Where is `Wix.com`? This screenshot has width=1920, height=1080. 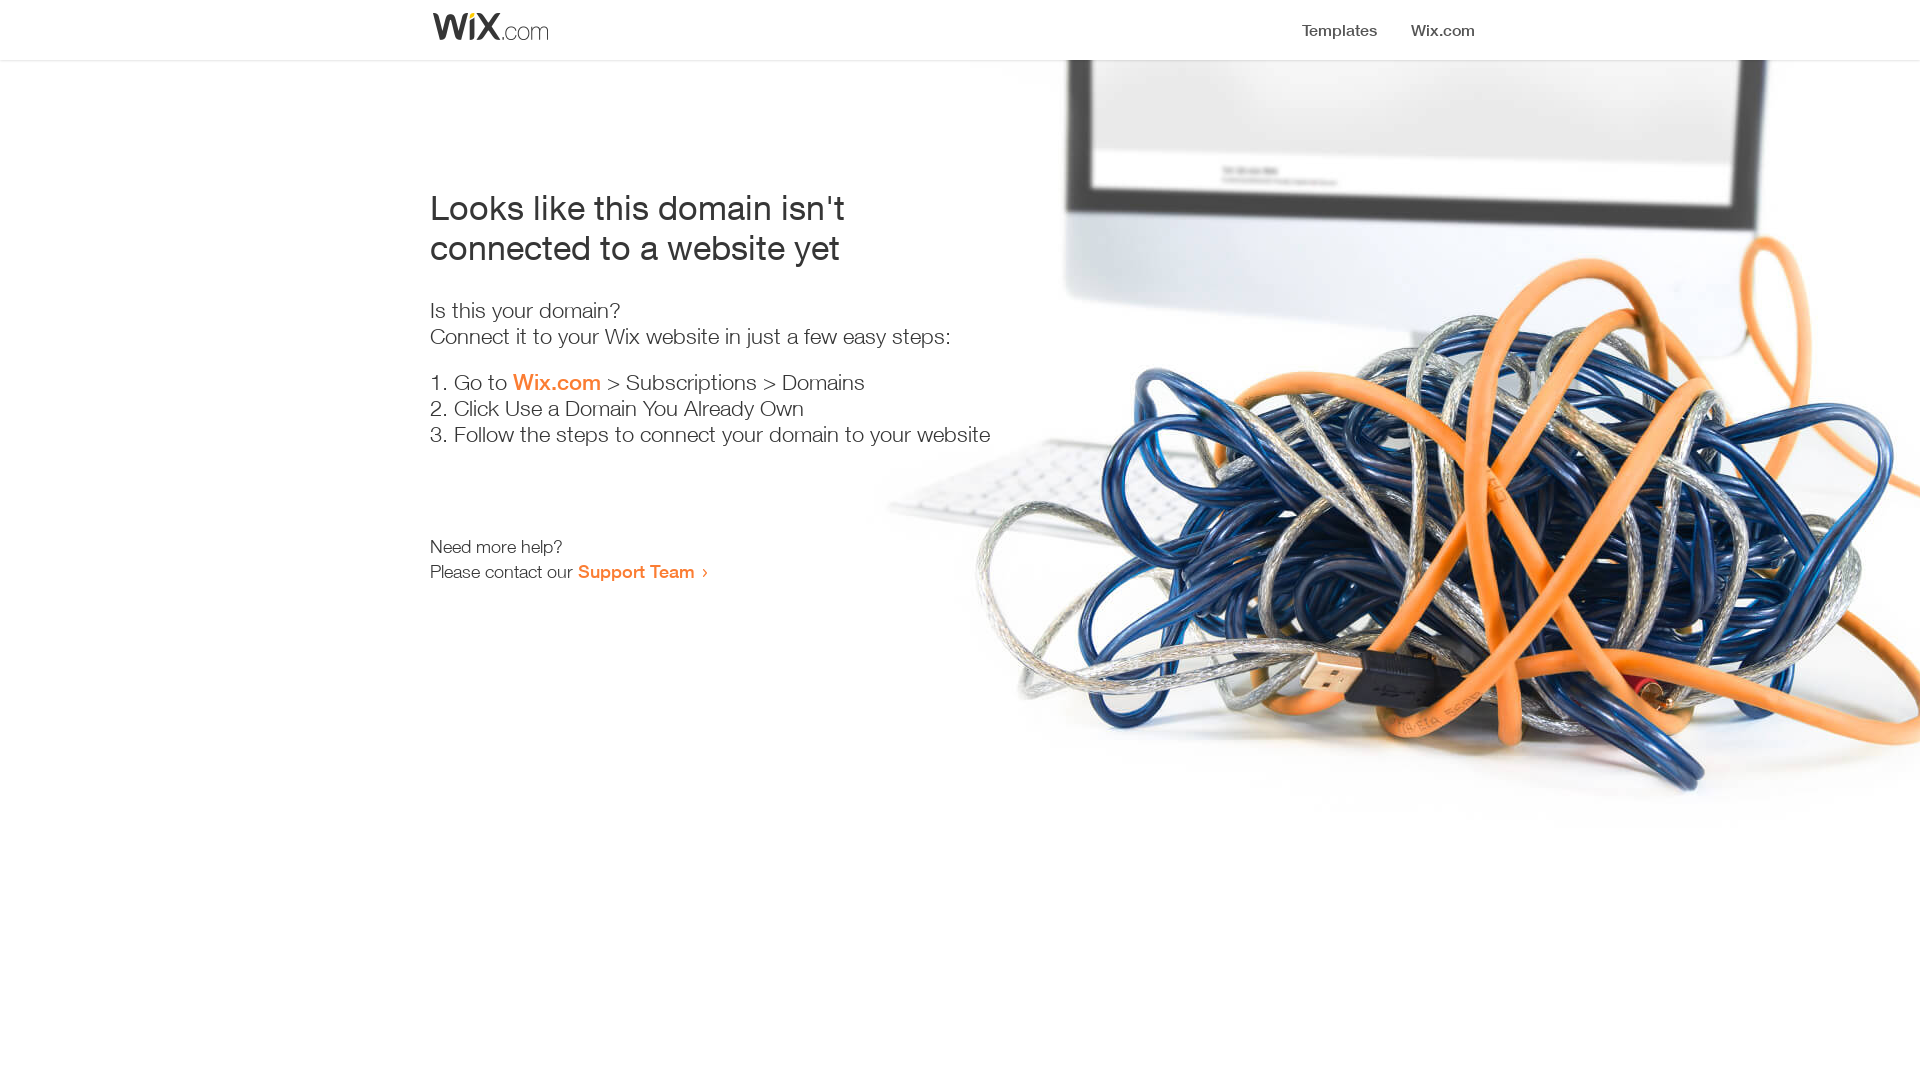 Wix.com is located at coordinates (557, 382).